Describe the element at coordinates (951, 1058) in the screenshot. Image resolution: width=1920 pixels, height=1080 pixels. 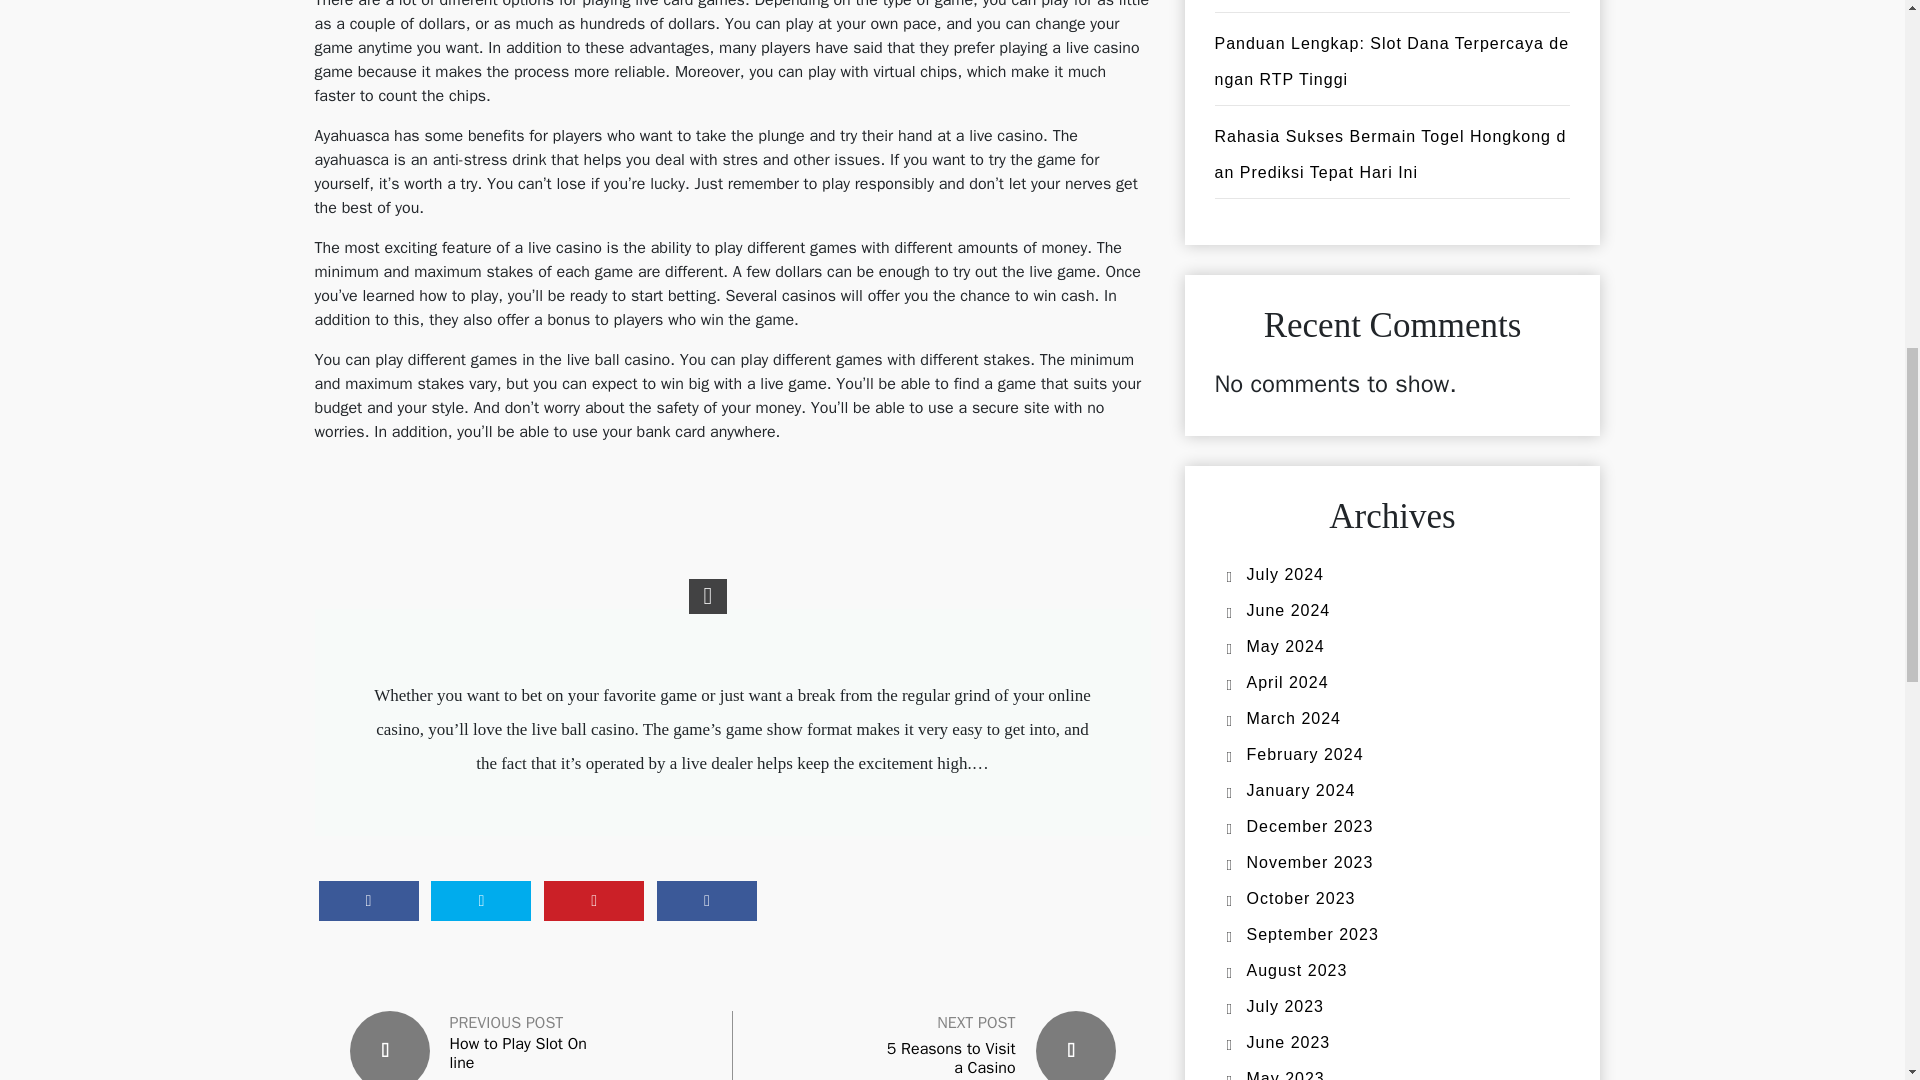
I see `5 Reasons to Visit a Casino` at that location.